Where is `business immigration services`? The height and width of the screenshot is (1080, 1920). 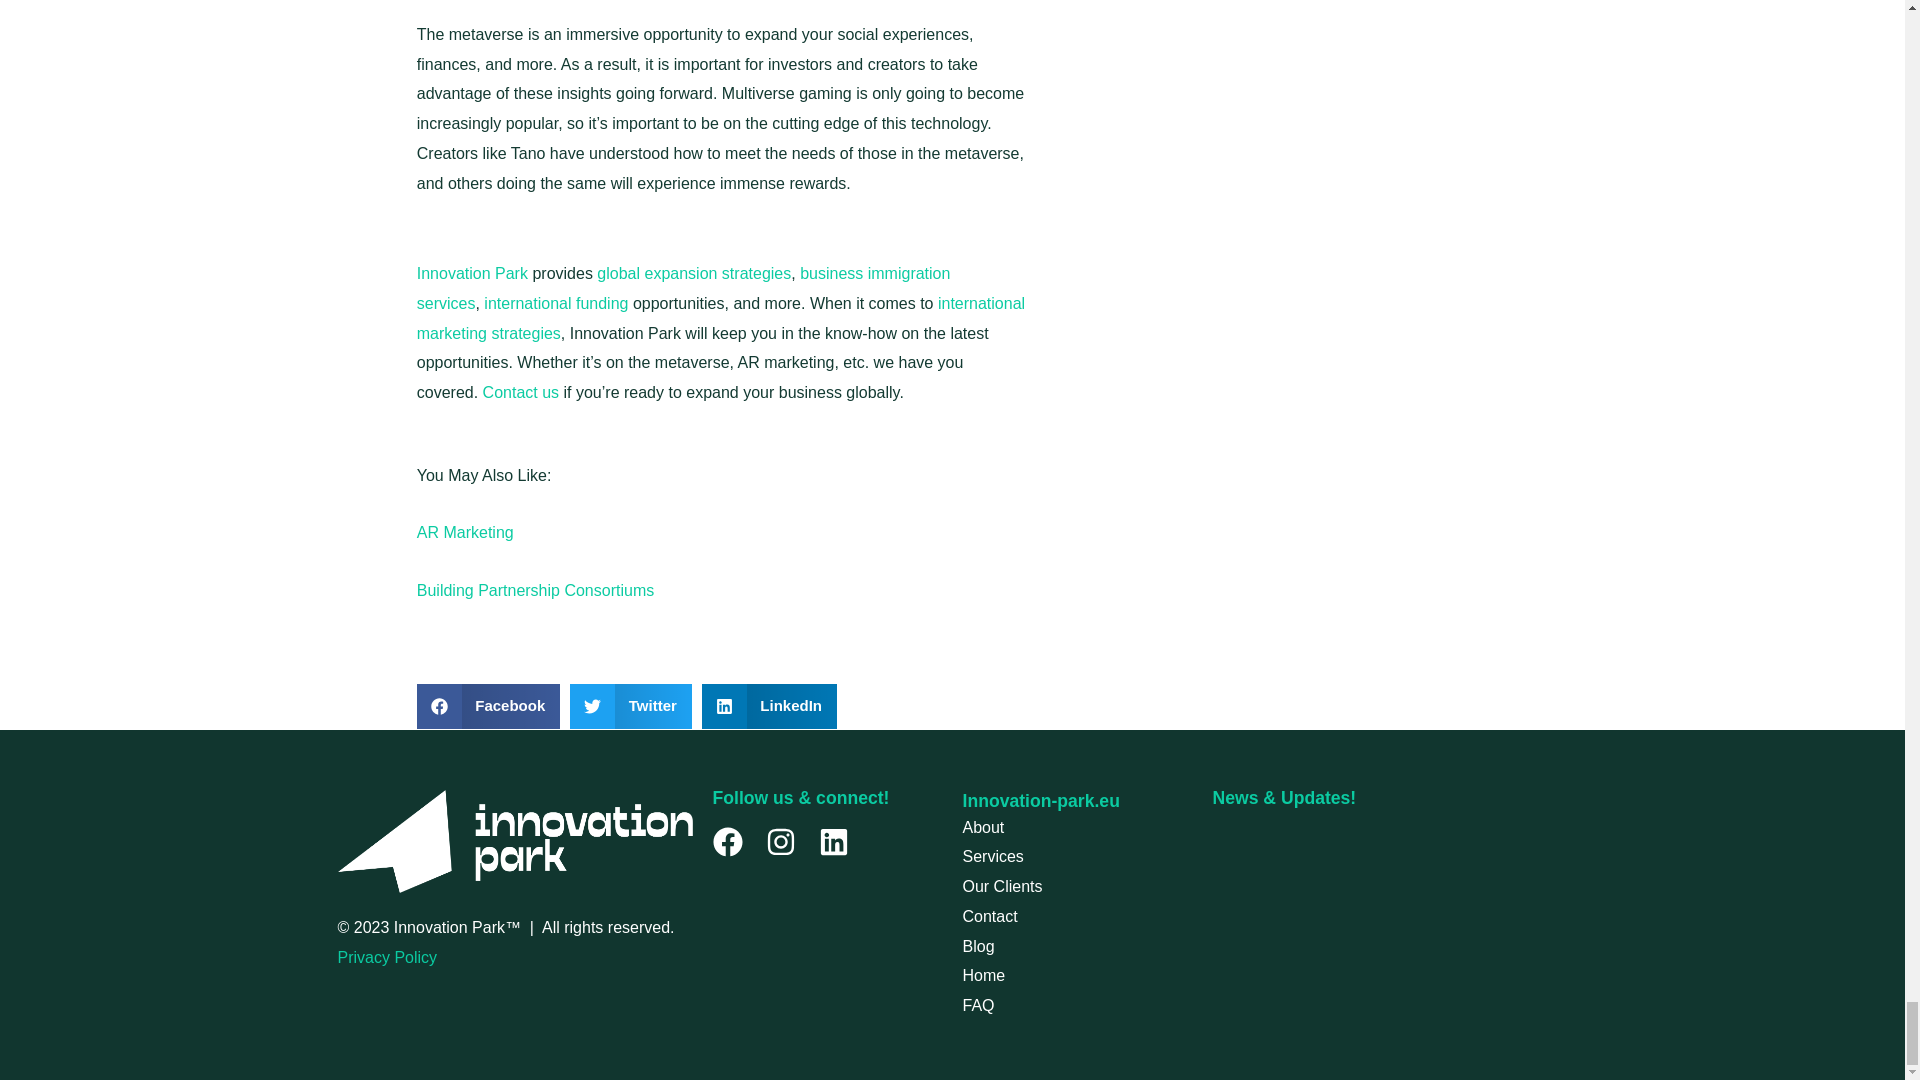
business immigration services is located at coordinates (683, 288).